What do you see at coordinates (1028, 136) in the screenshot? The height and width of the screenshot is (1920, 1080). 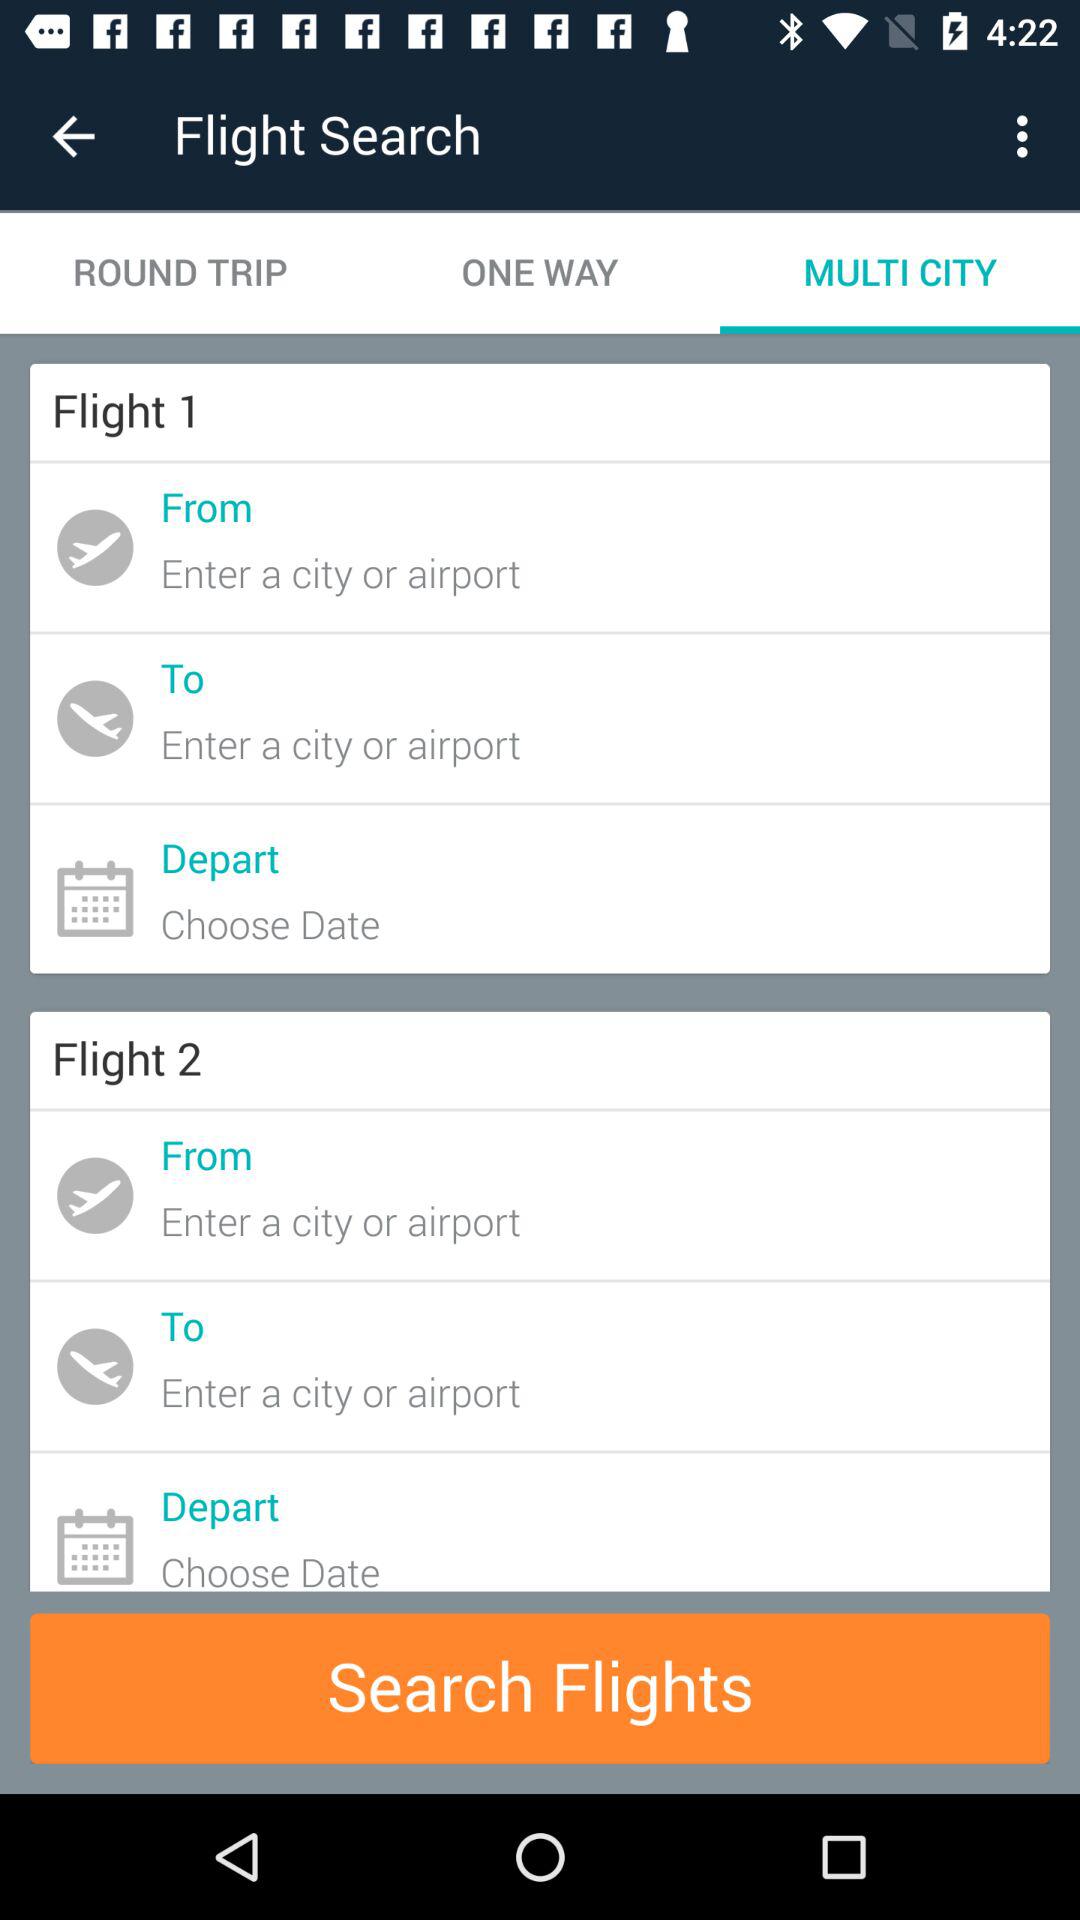 I see `click on three vertical dots in the top right corner of the web page` at bounding box center [1028, 136].